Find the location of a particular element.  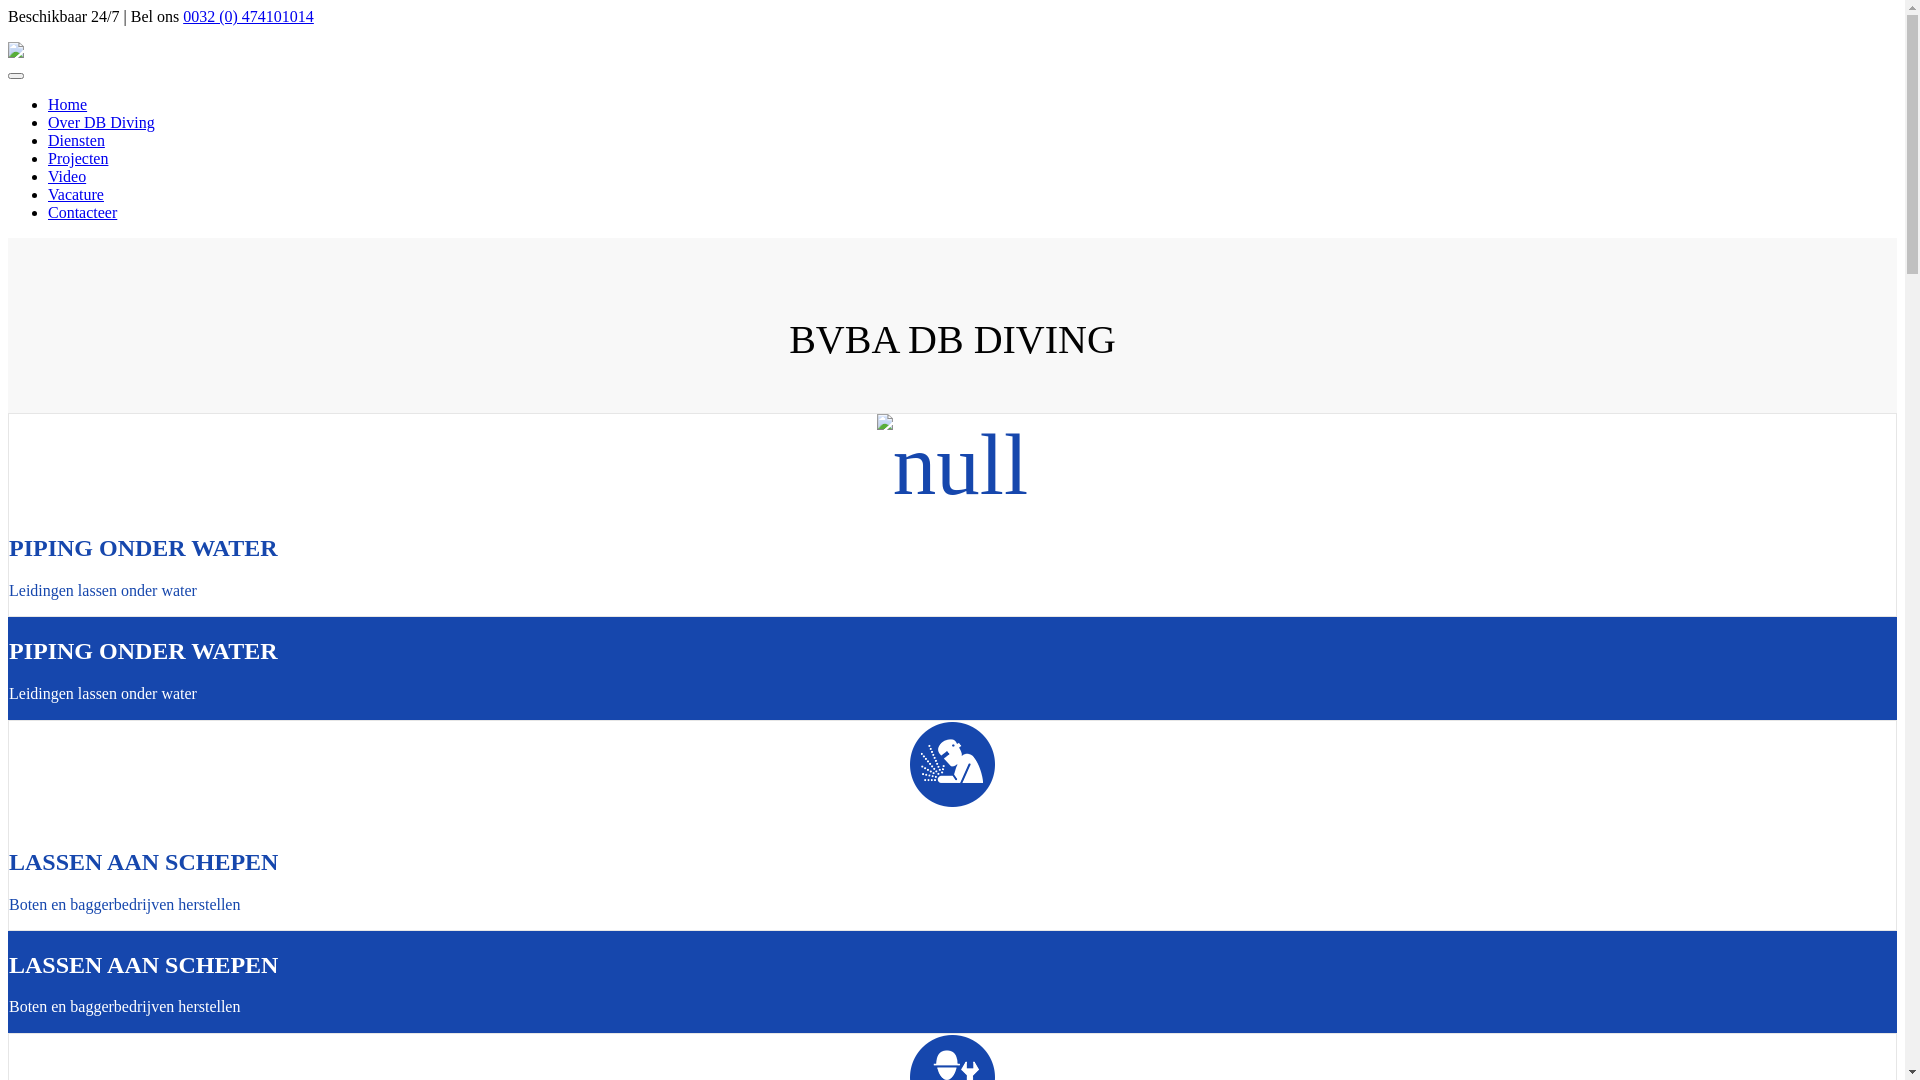

Projecten is located at coordinates (78, 158).